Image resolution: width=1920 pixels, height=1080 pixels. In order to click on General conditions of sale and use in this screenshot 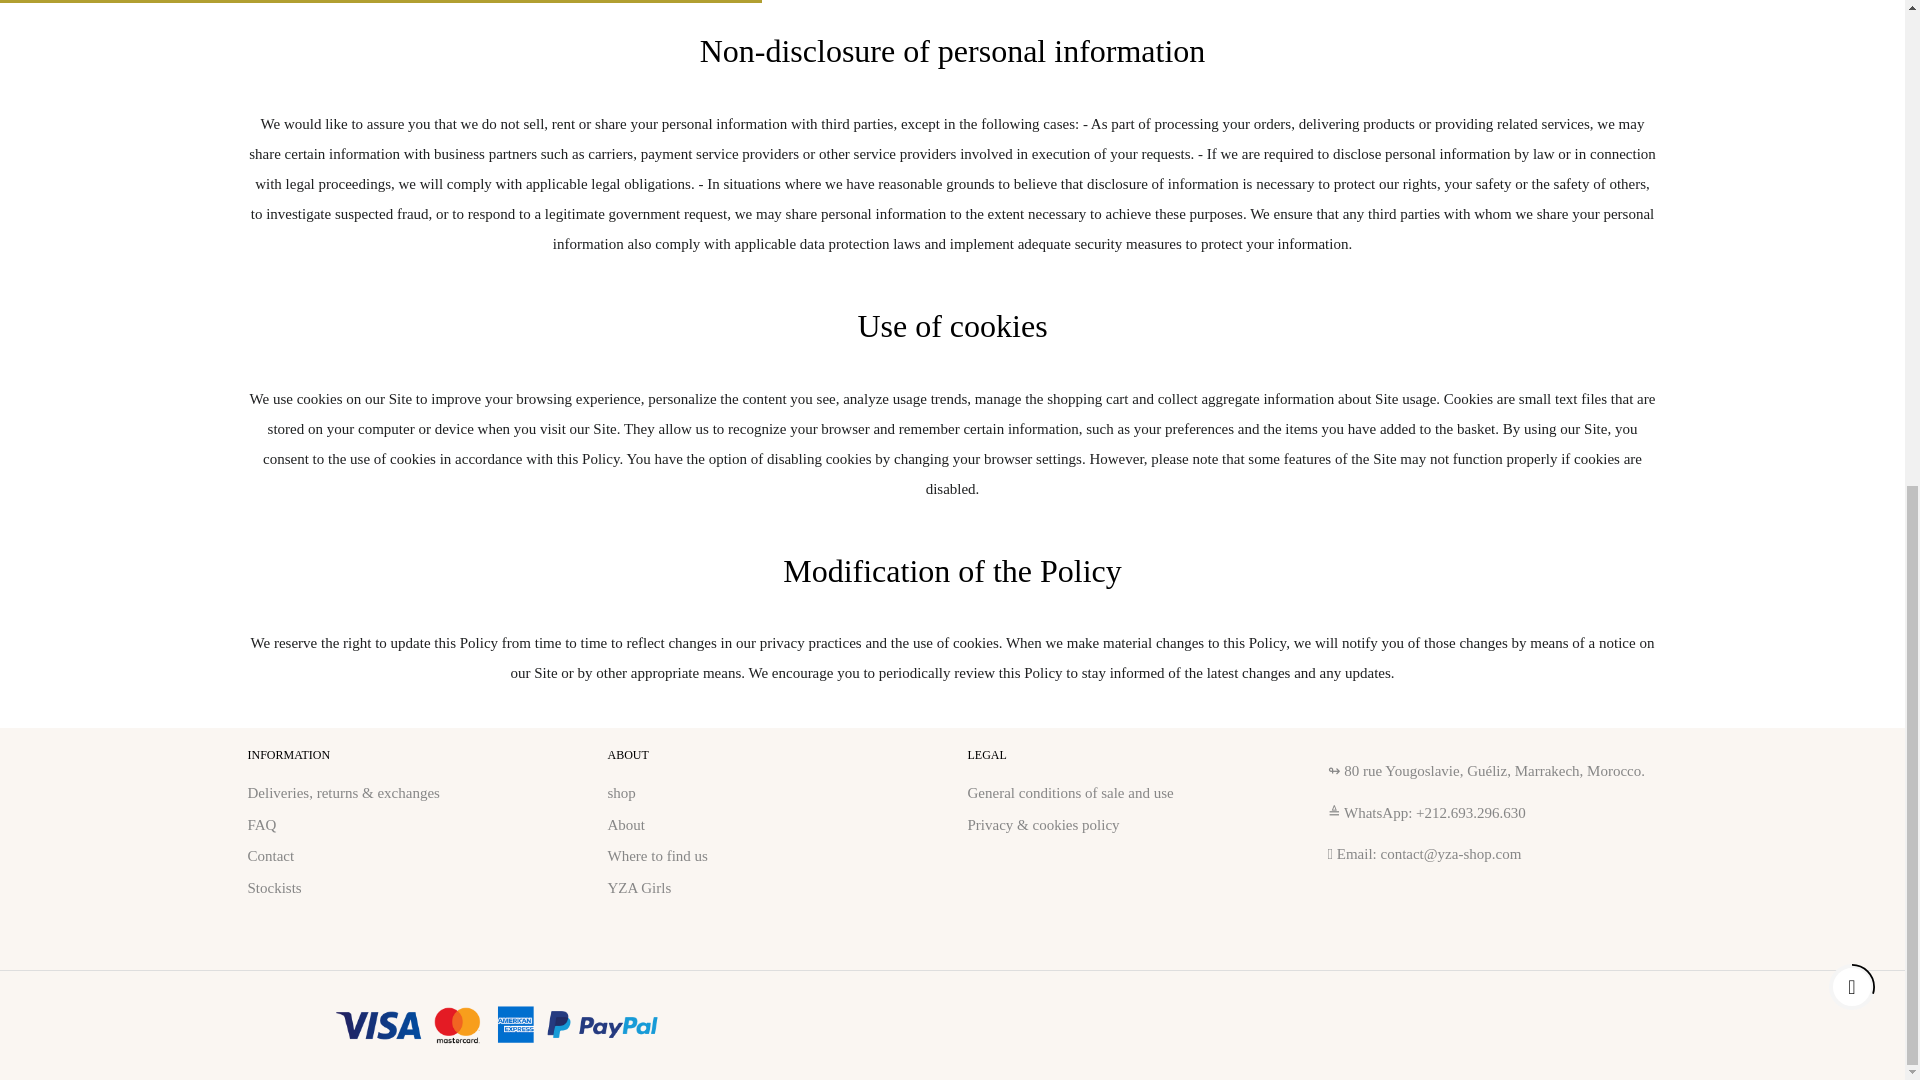, I will do `click(1070, 793)`.